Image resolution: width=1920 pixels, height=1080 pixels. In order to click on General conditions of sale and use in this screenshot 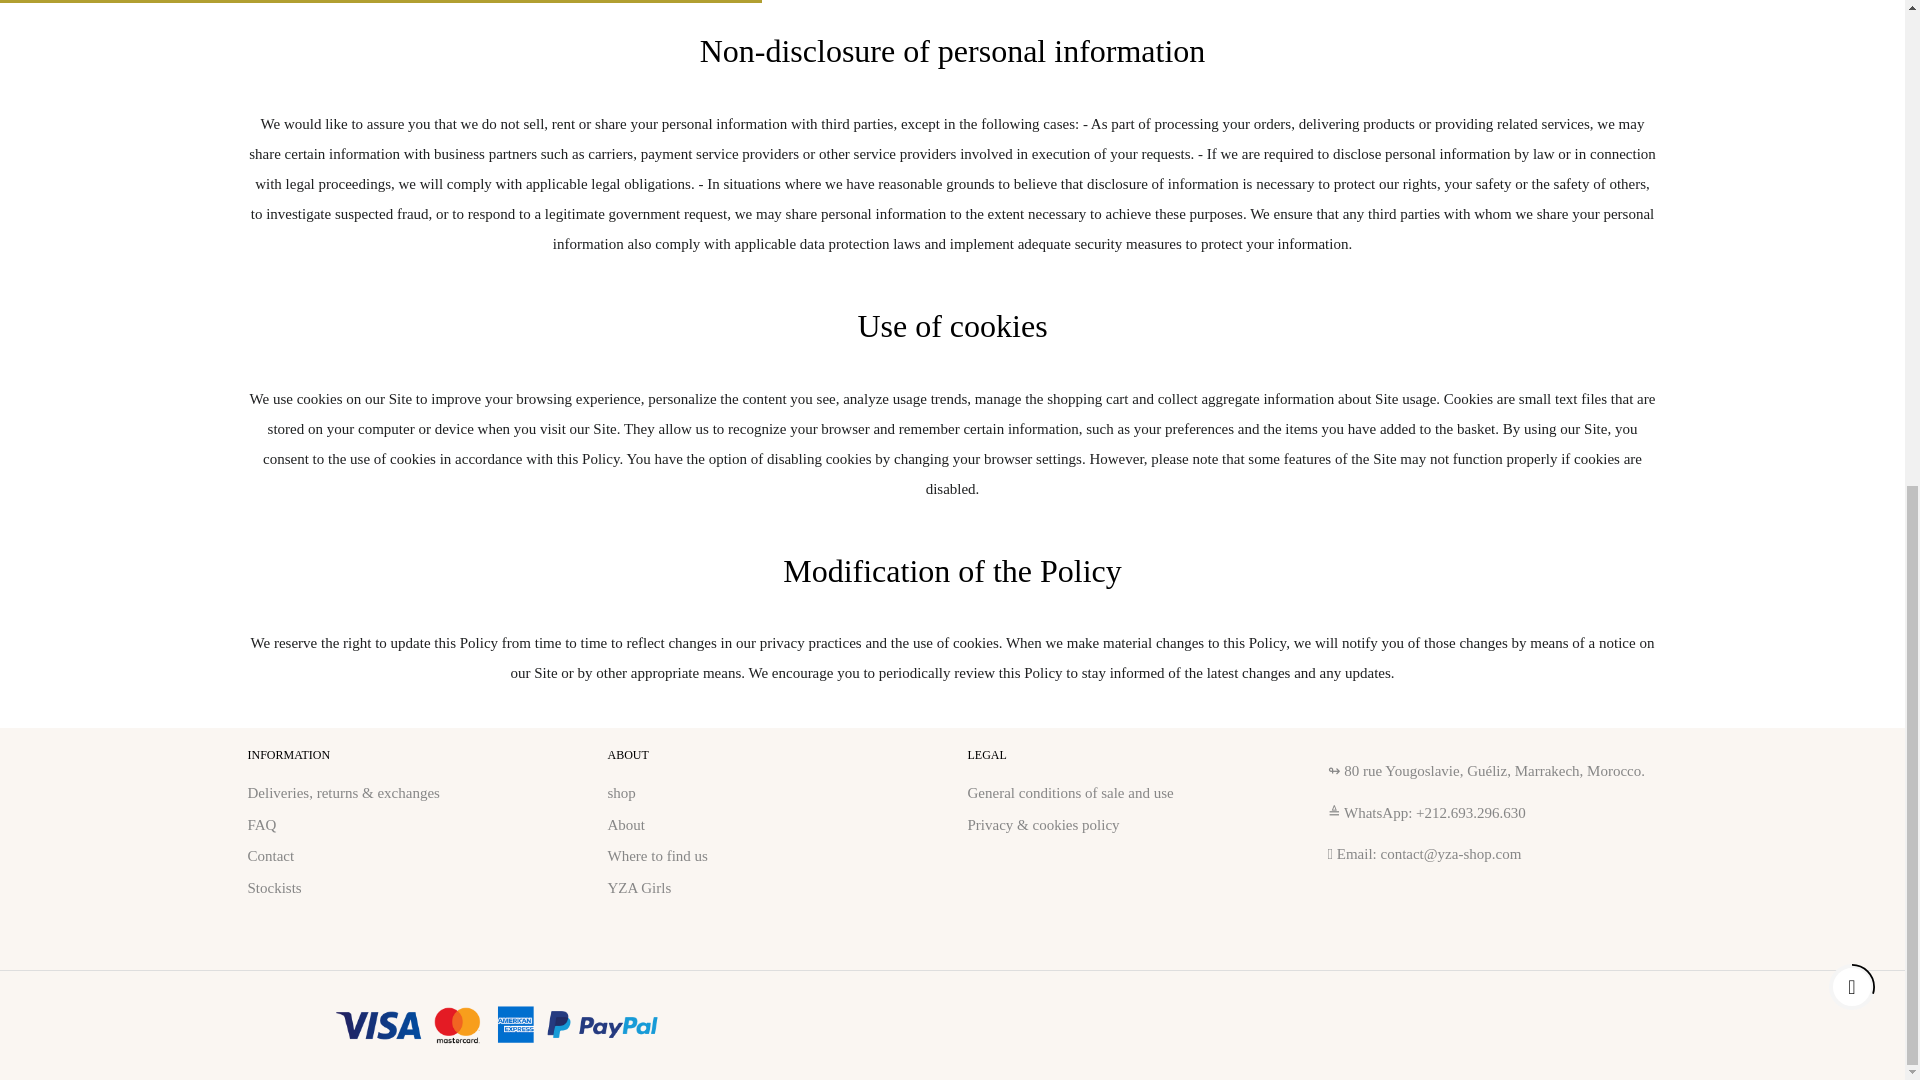, I will do `click(1070, 793)`.